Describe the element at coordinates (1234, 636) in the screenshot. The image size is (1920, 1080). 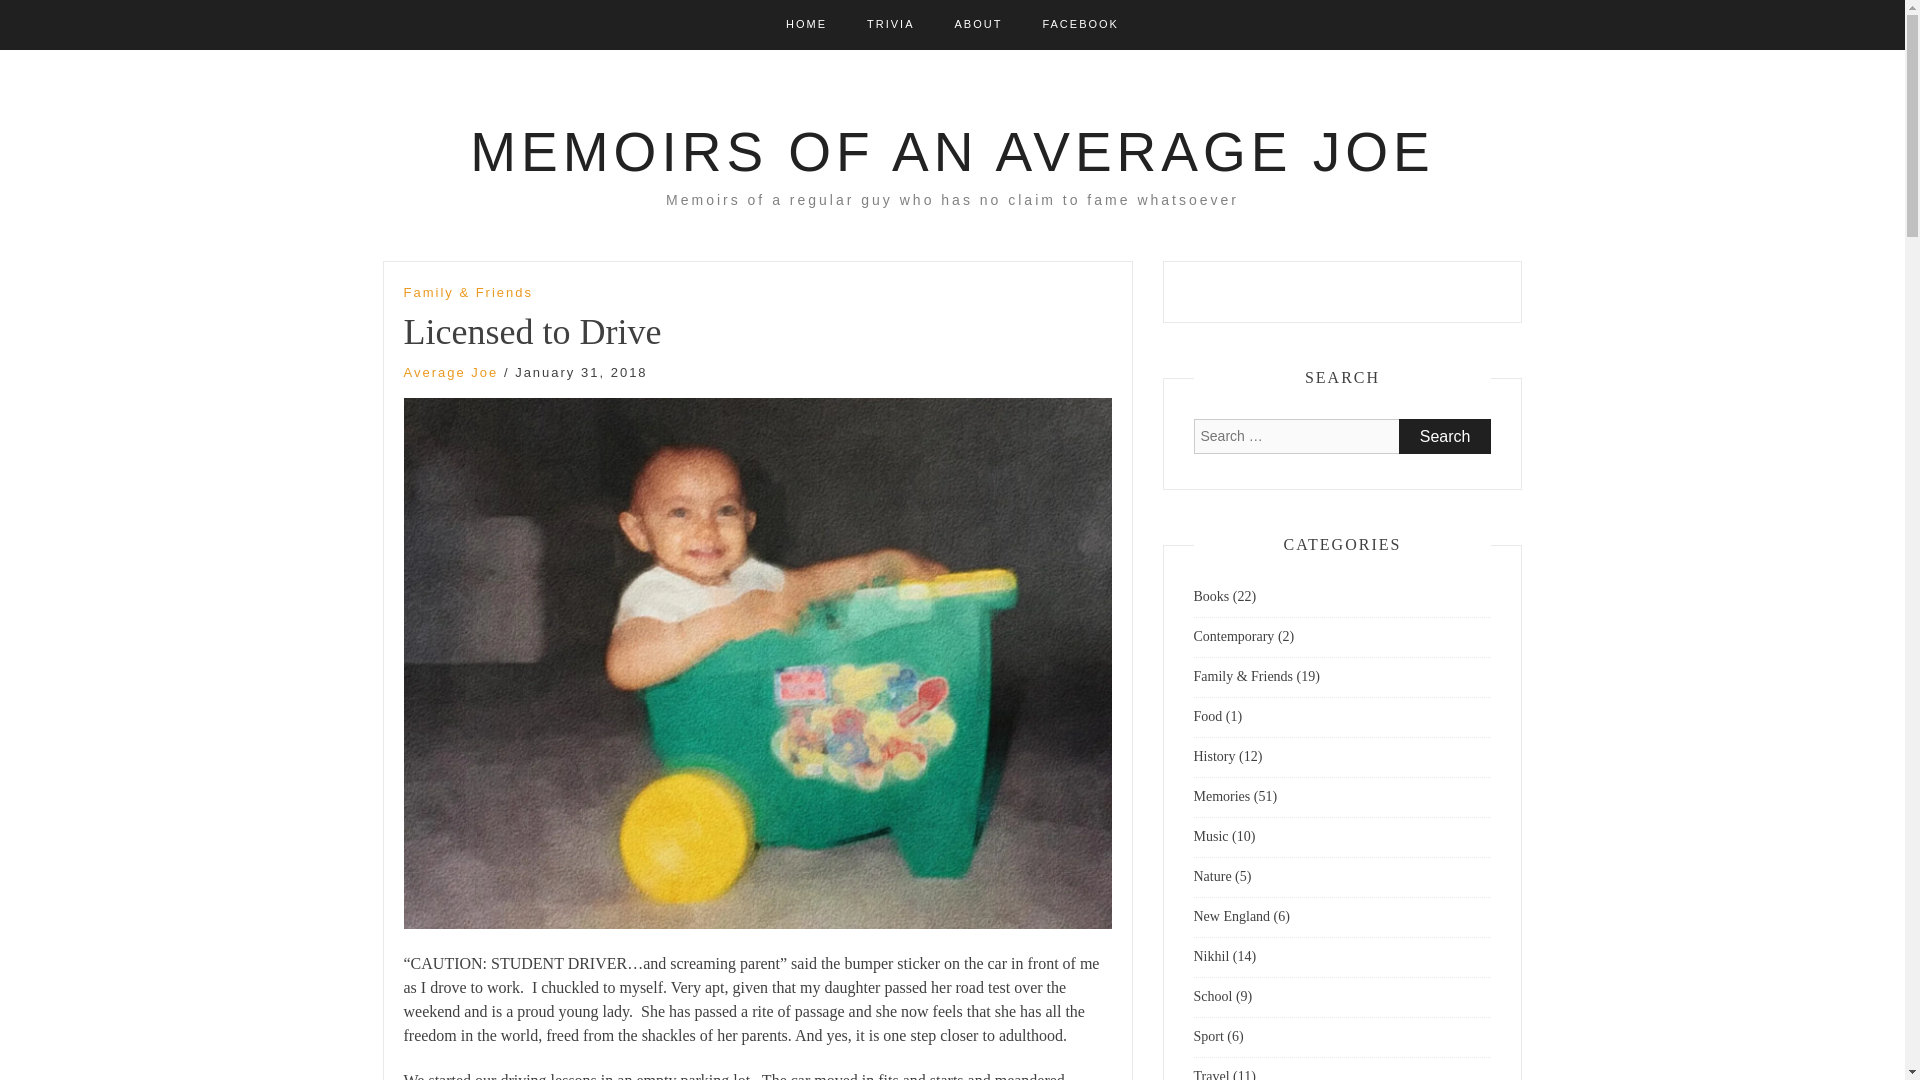
I see `Contemporary` at that location.